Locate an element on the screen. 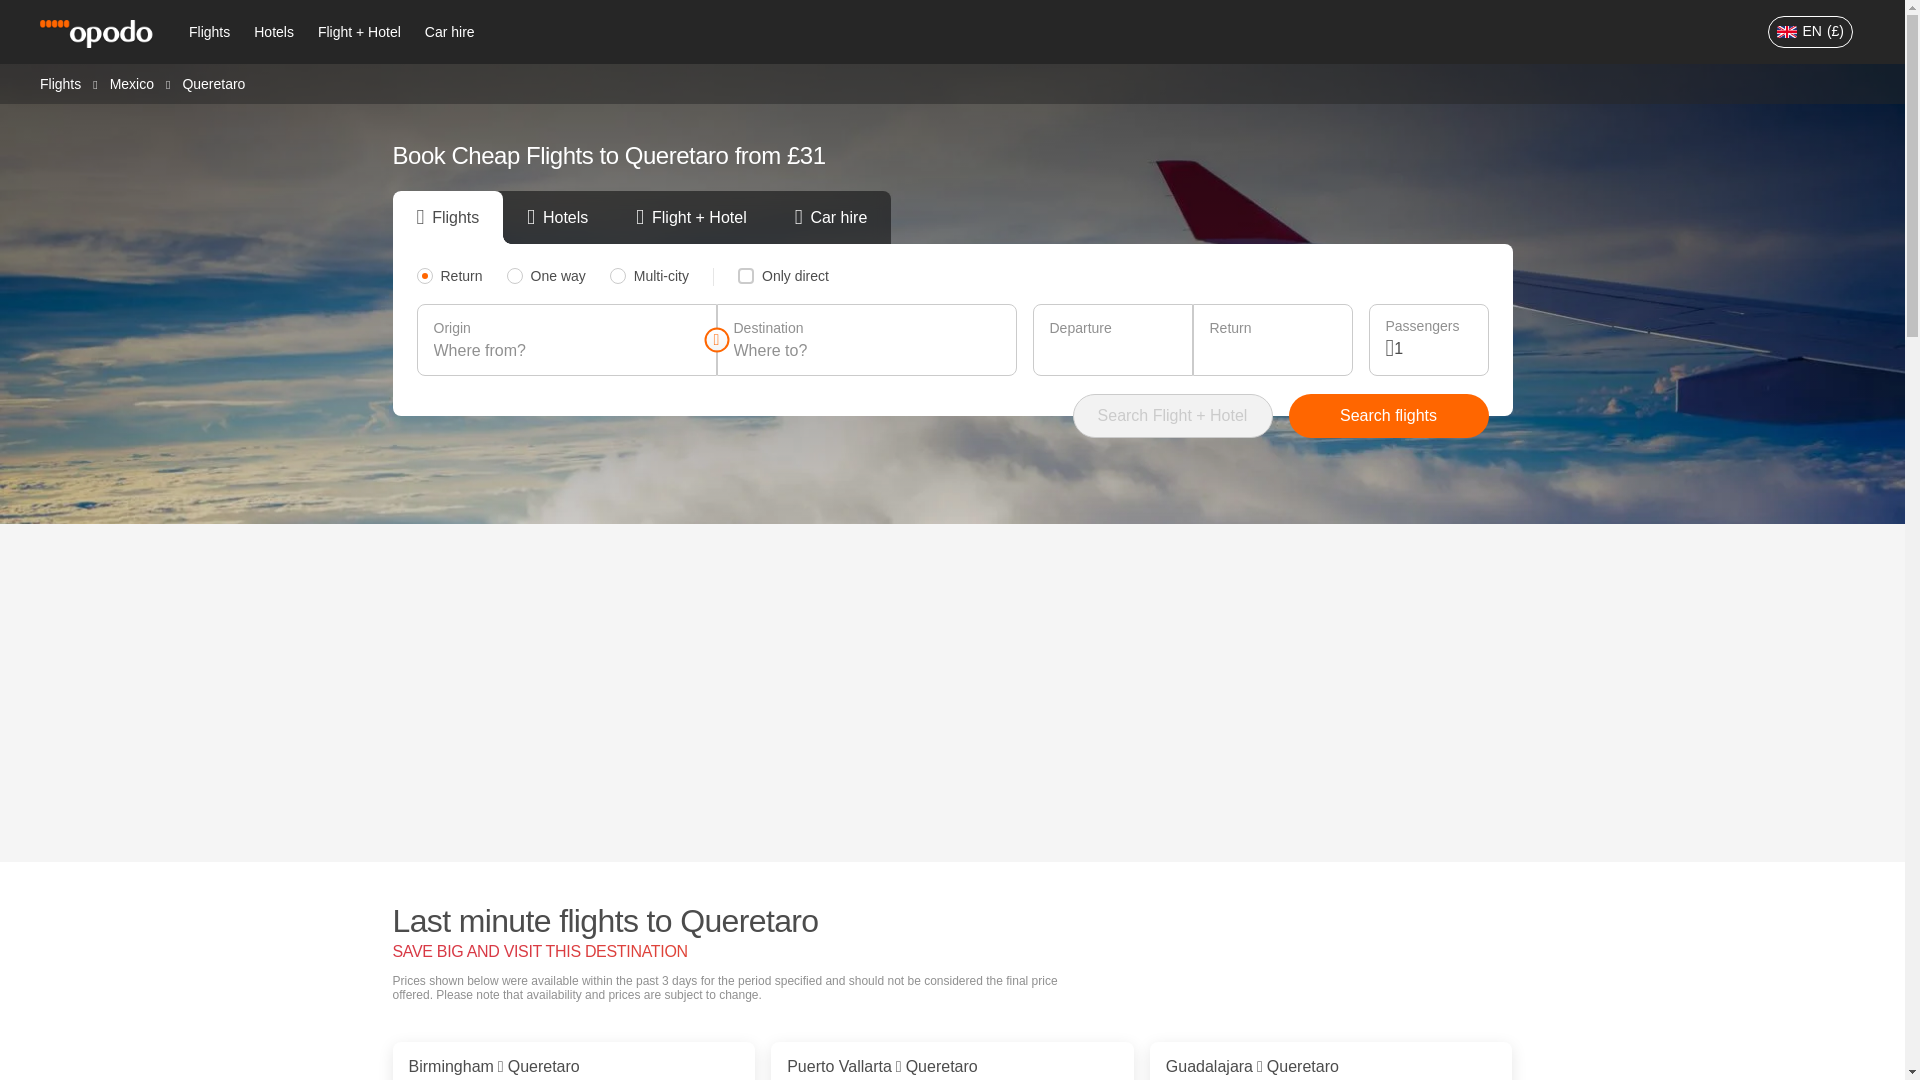  Mexico is located at coordinates (131, 82).